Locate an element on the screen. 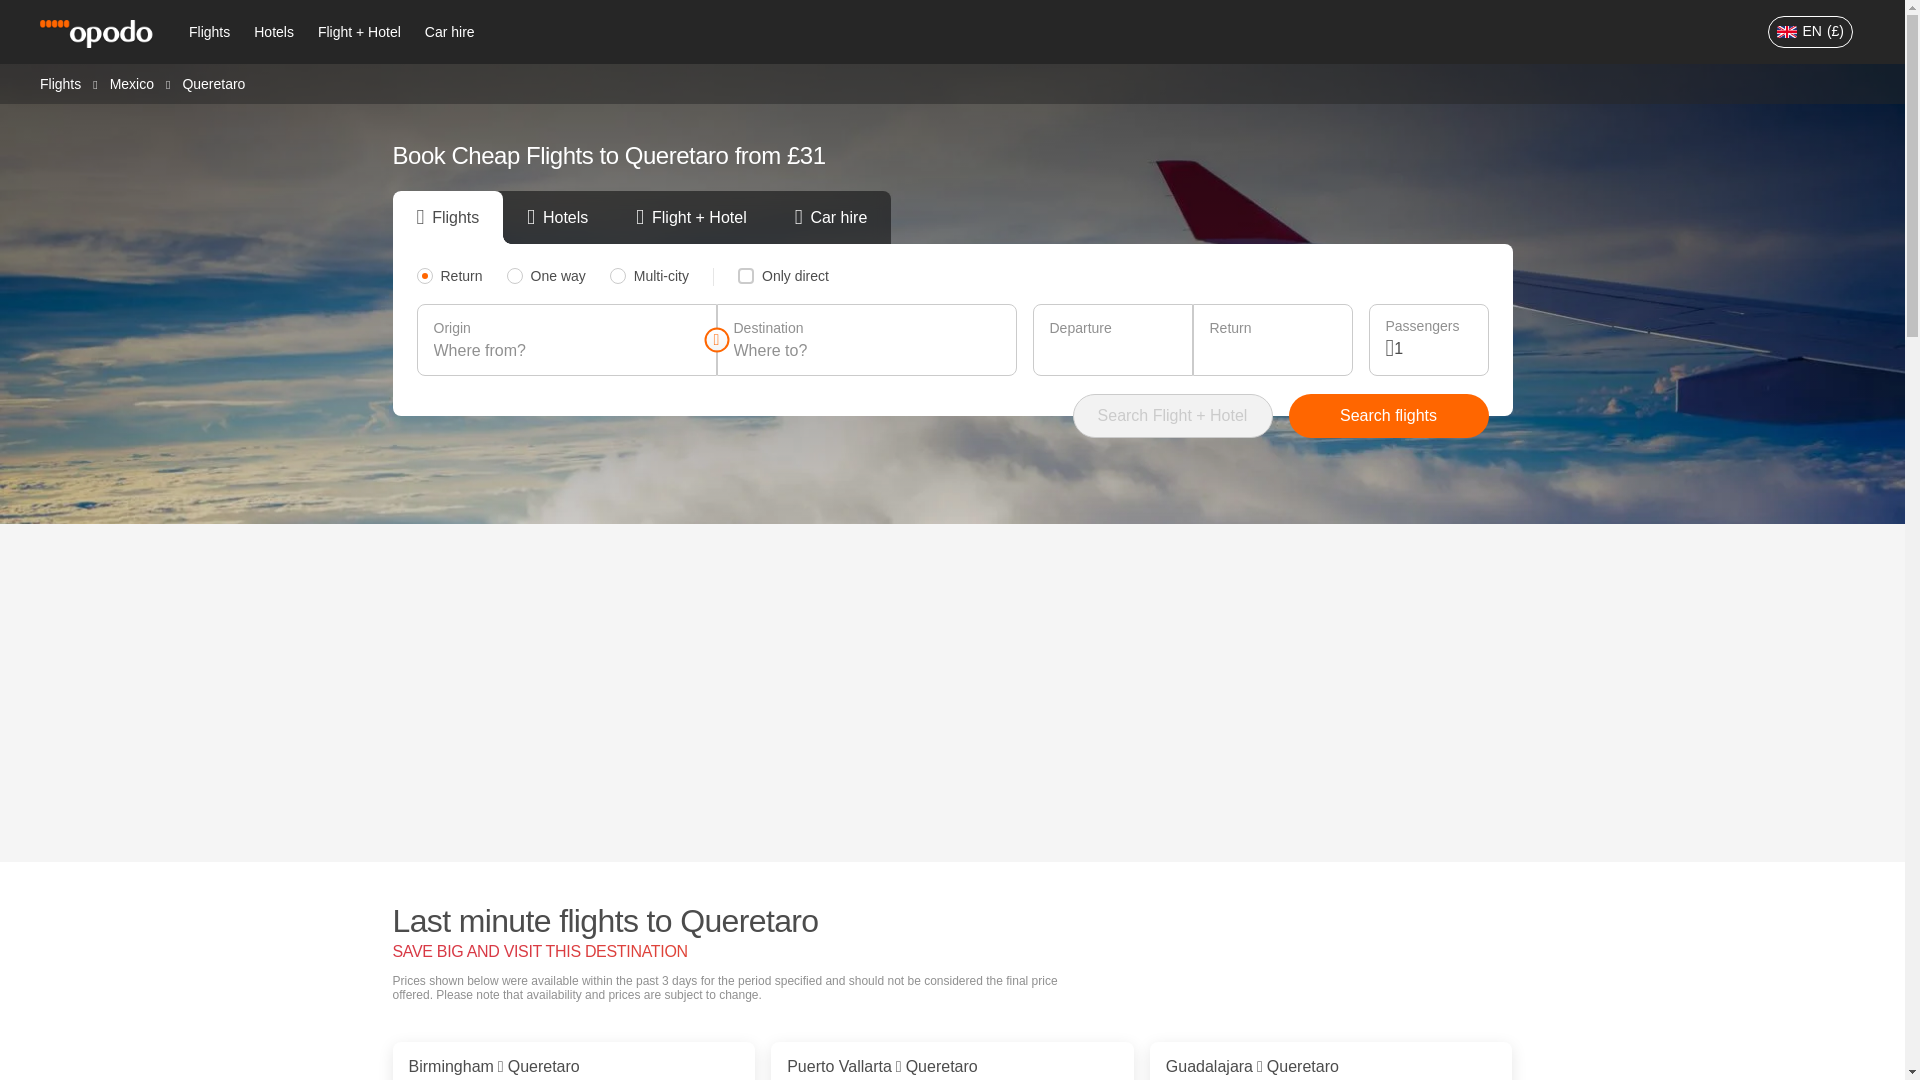  Mexico is located at coordinates (131, 82).